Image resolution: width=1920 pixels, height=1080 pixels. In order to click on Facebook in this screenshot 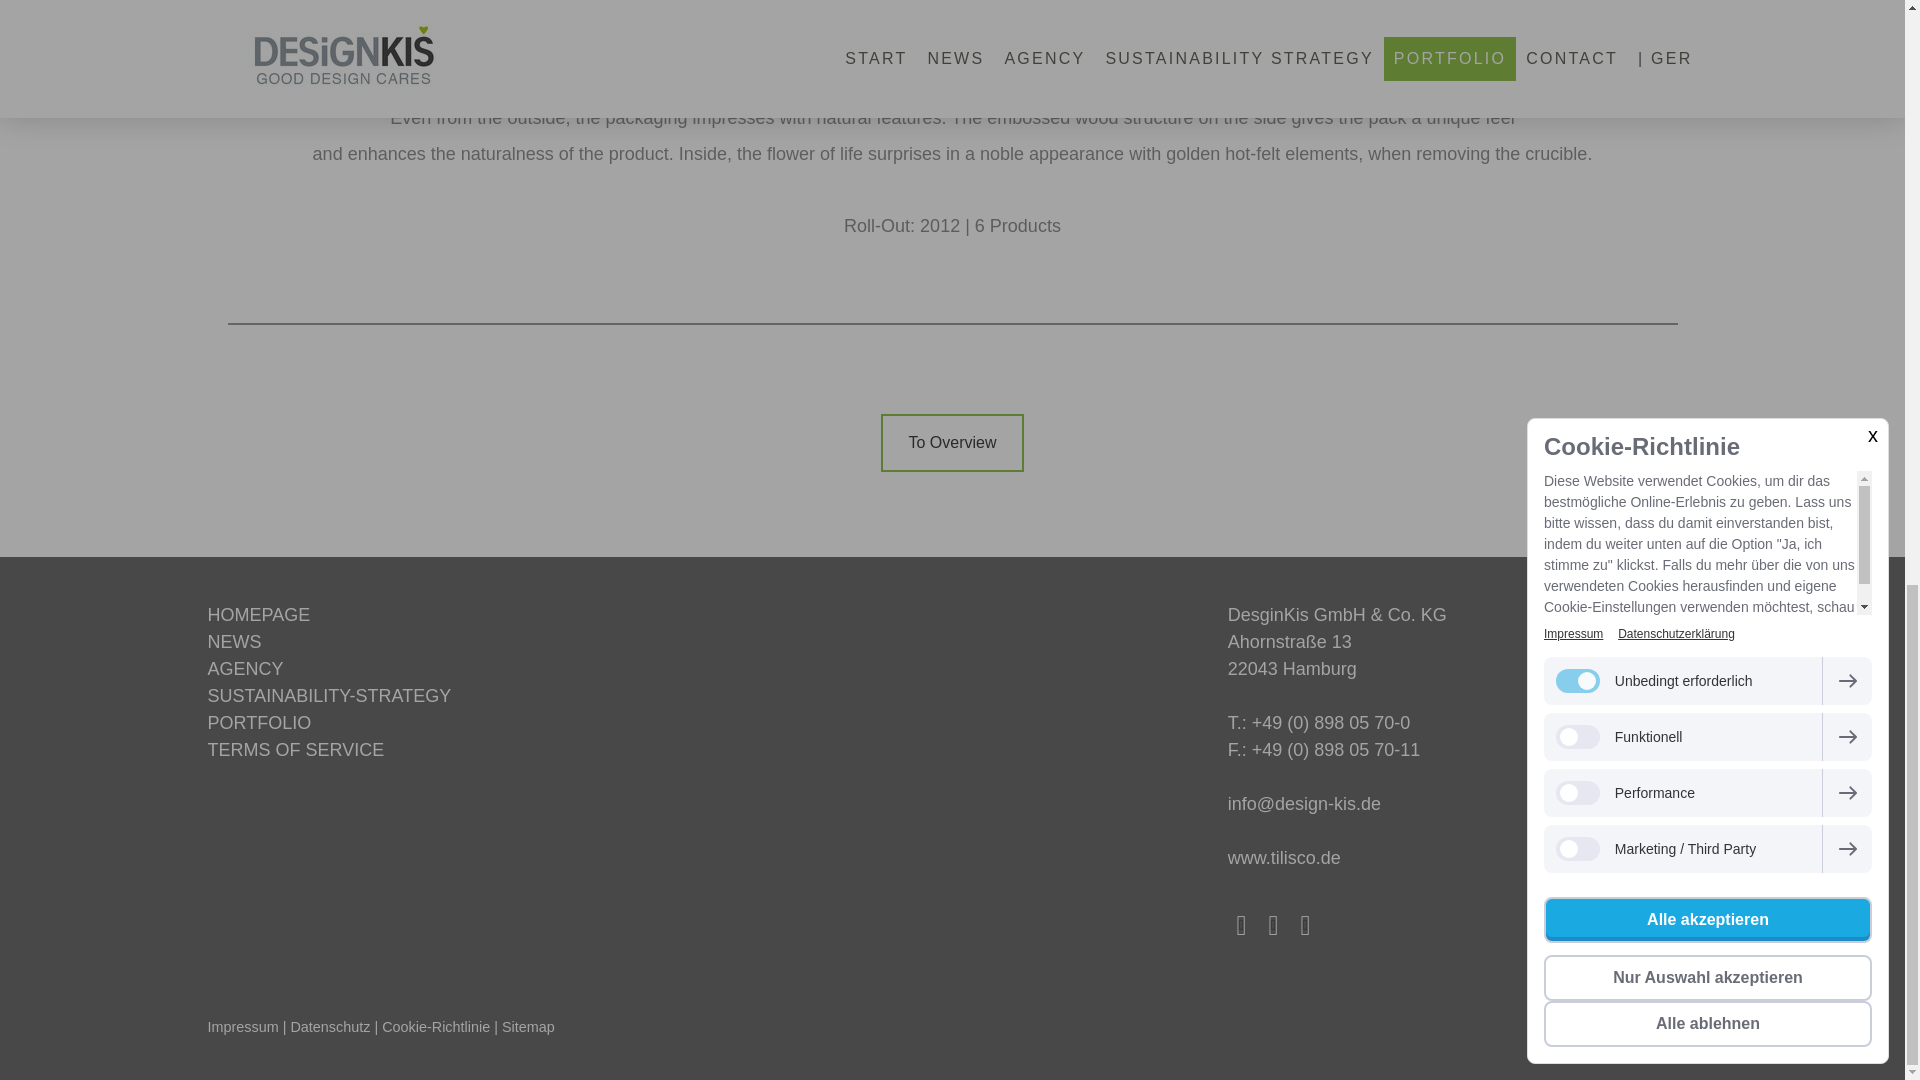, I will do `click(1242, 925)`.